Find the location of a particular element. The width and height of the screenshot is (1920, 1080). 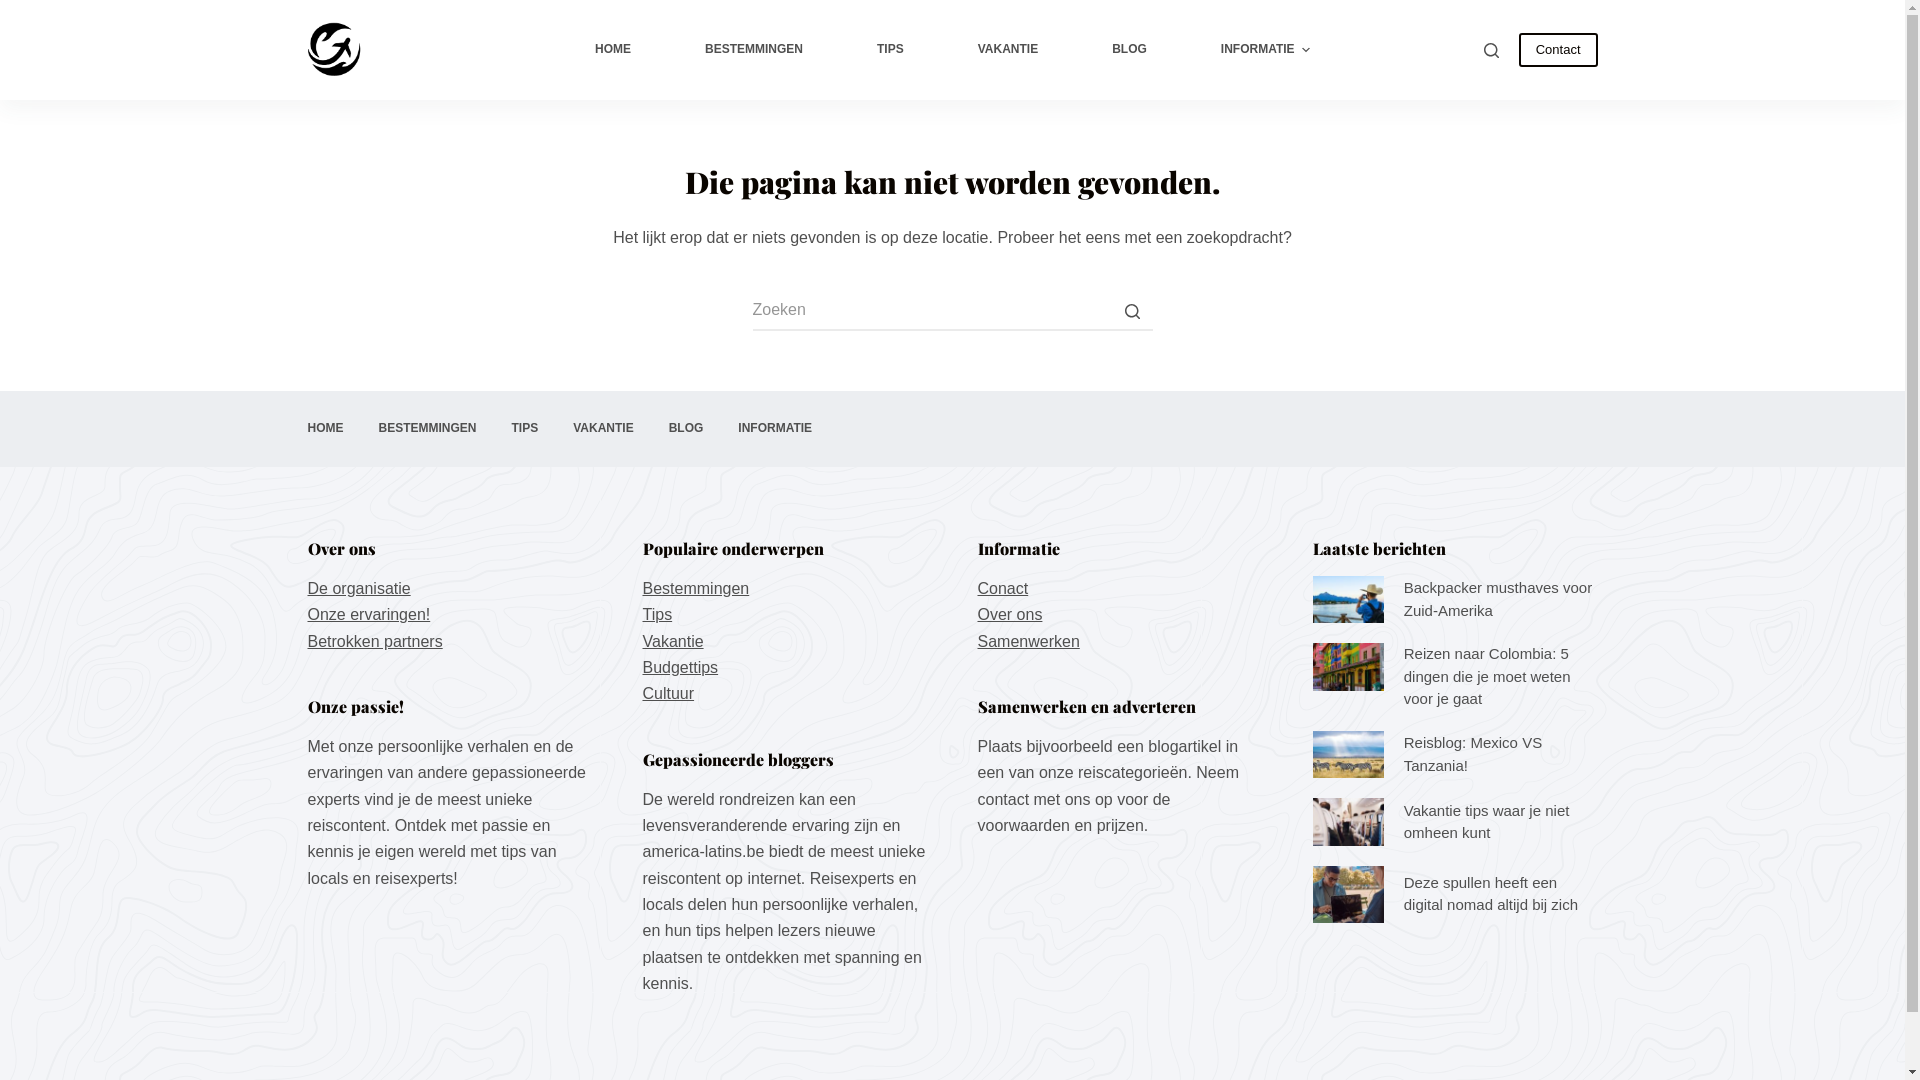

Cultuur is located at coordinates (668, 694).